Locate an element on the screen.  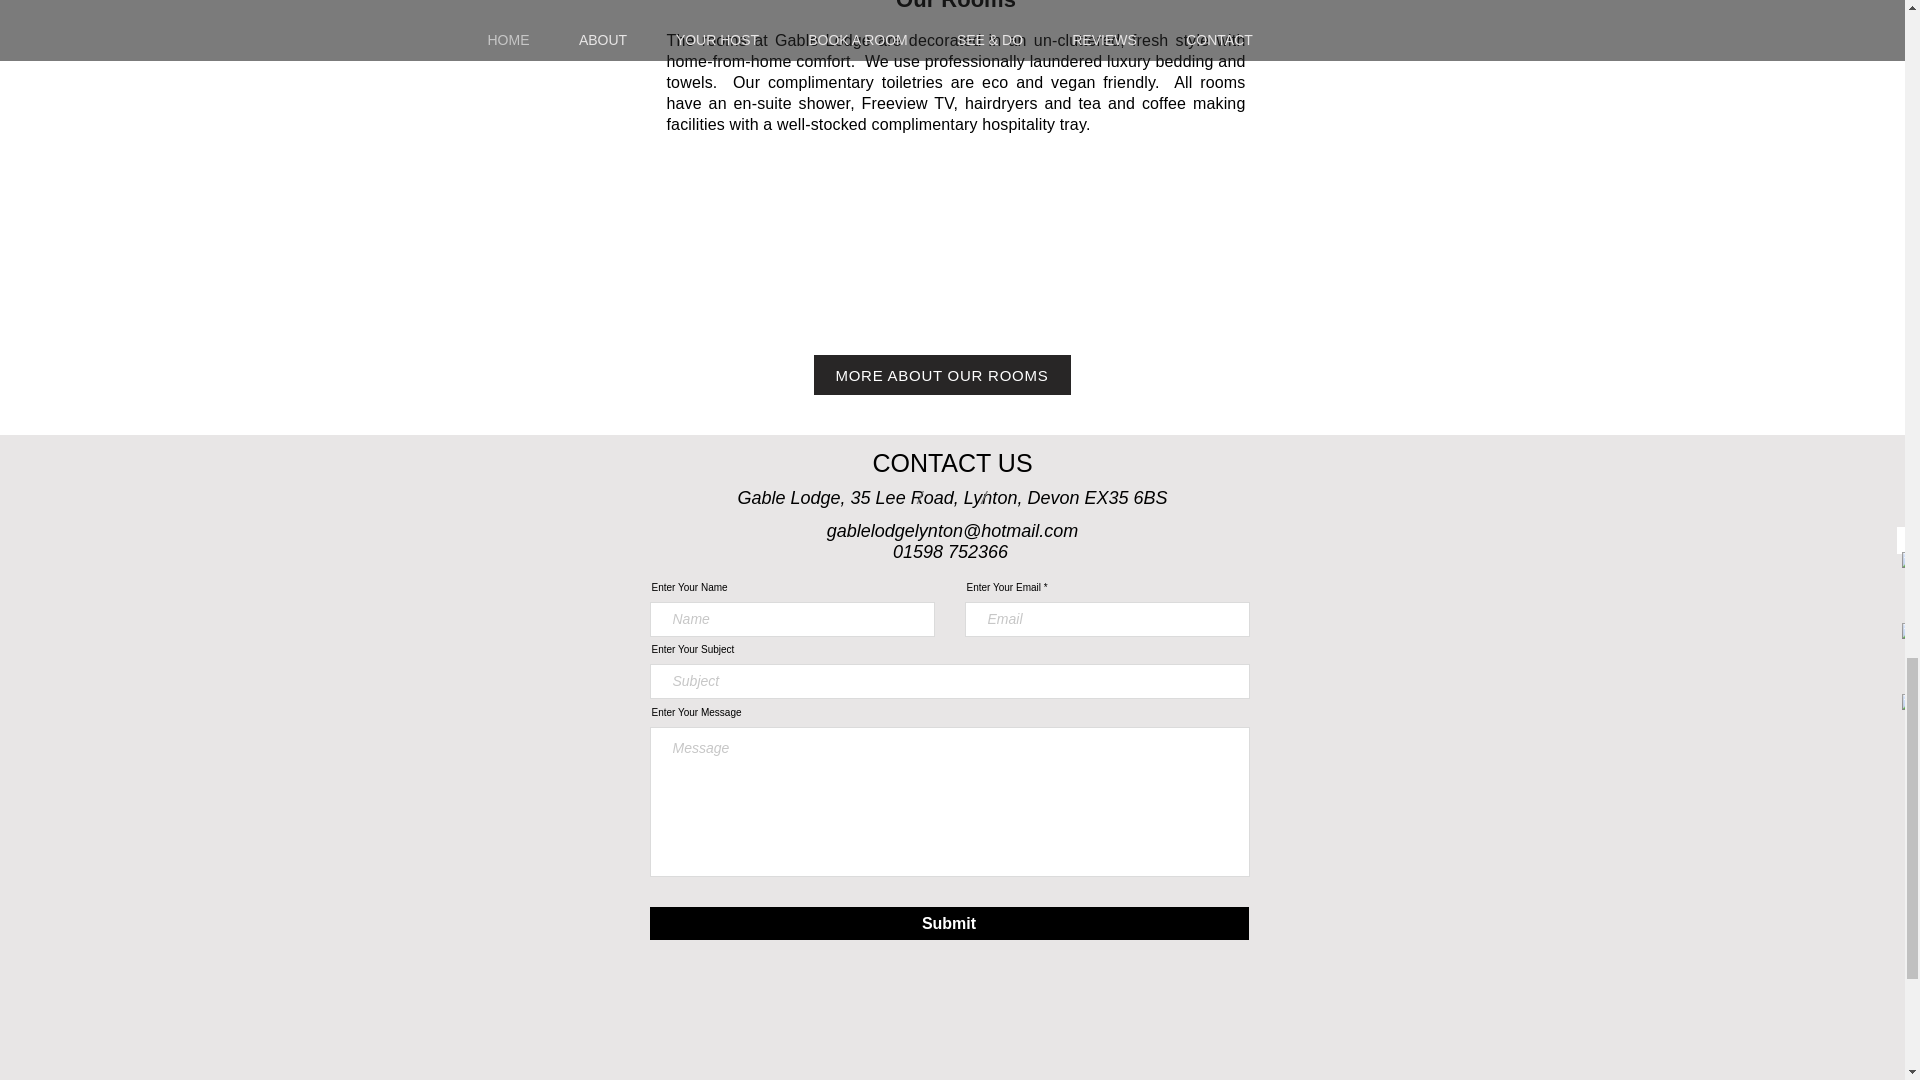
Submit is located at coordinates (950, 923).